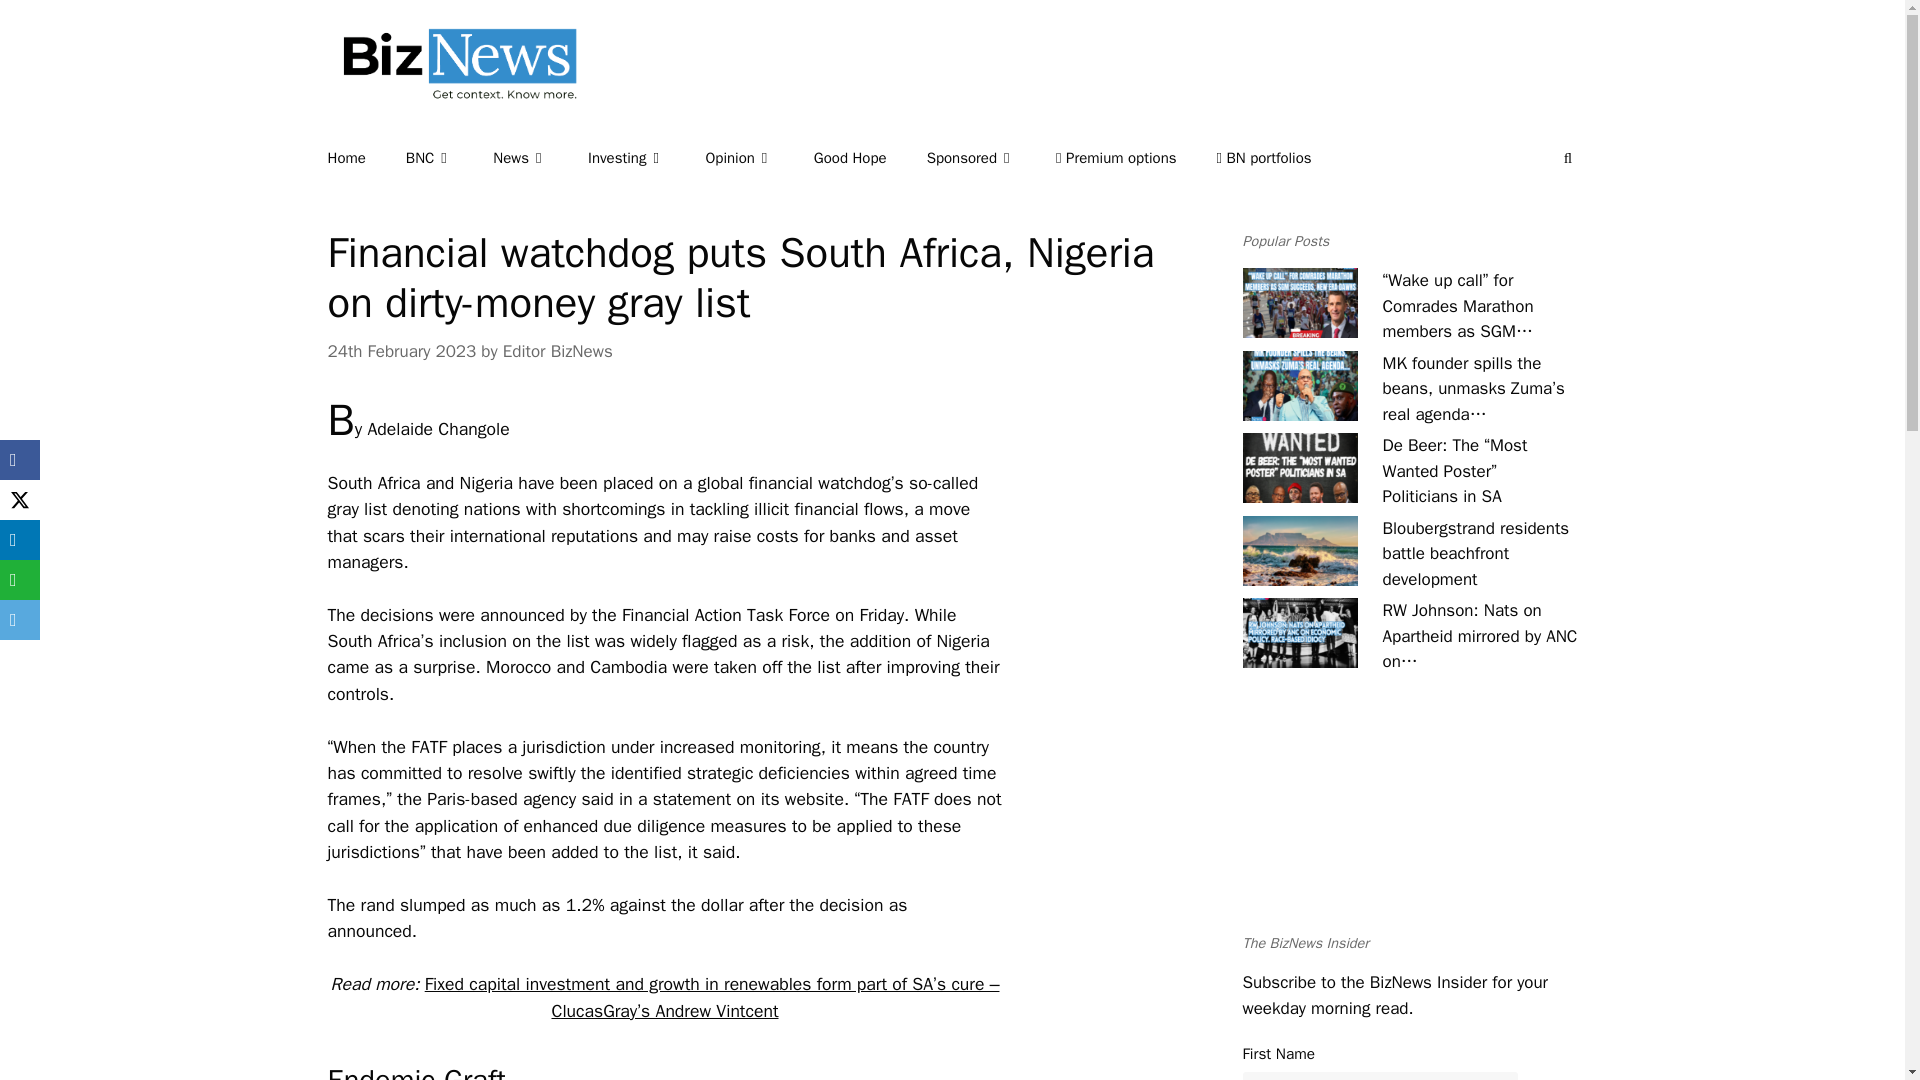 Image resolution: width=1920 pixels, height=1080 pixels. Describe the element at coordinates (646, 158) in the screenshot. I see `Investing` at that location.